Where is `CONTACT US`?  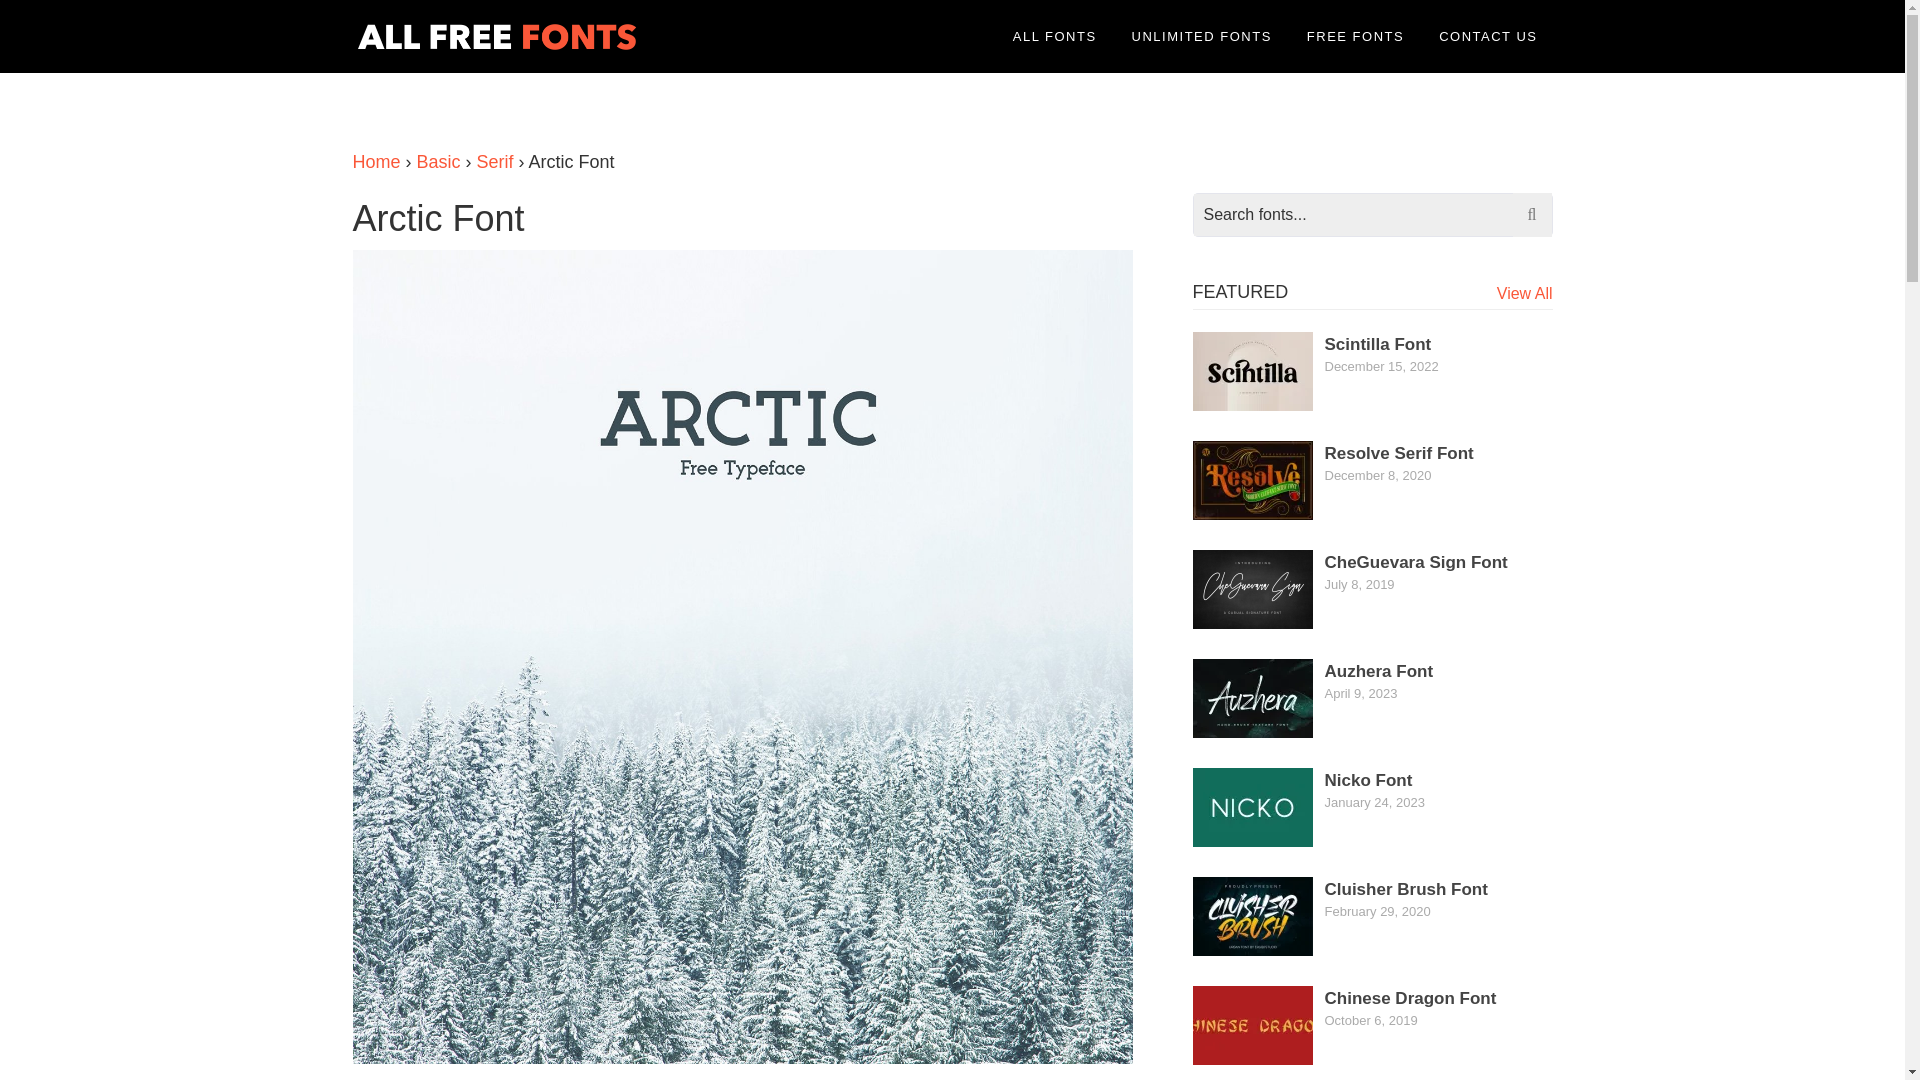
CONTACT US is located at coordinates (1488, 36).